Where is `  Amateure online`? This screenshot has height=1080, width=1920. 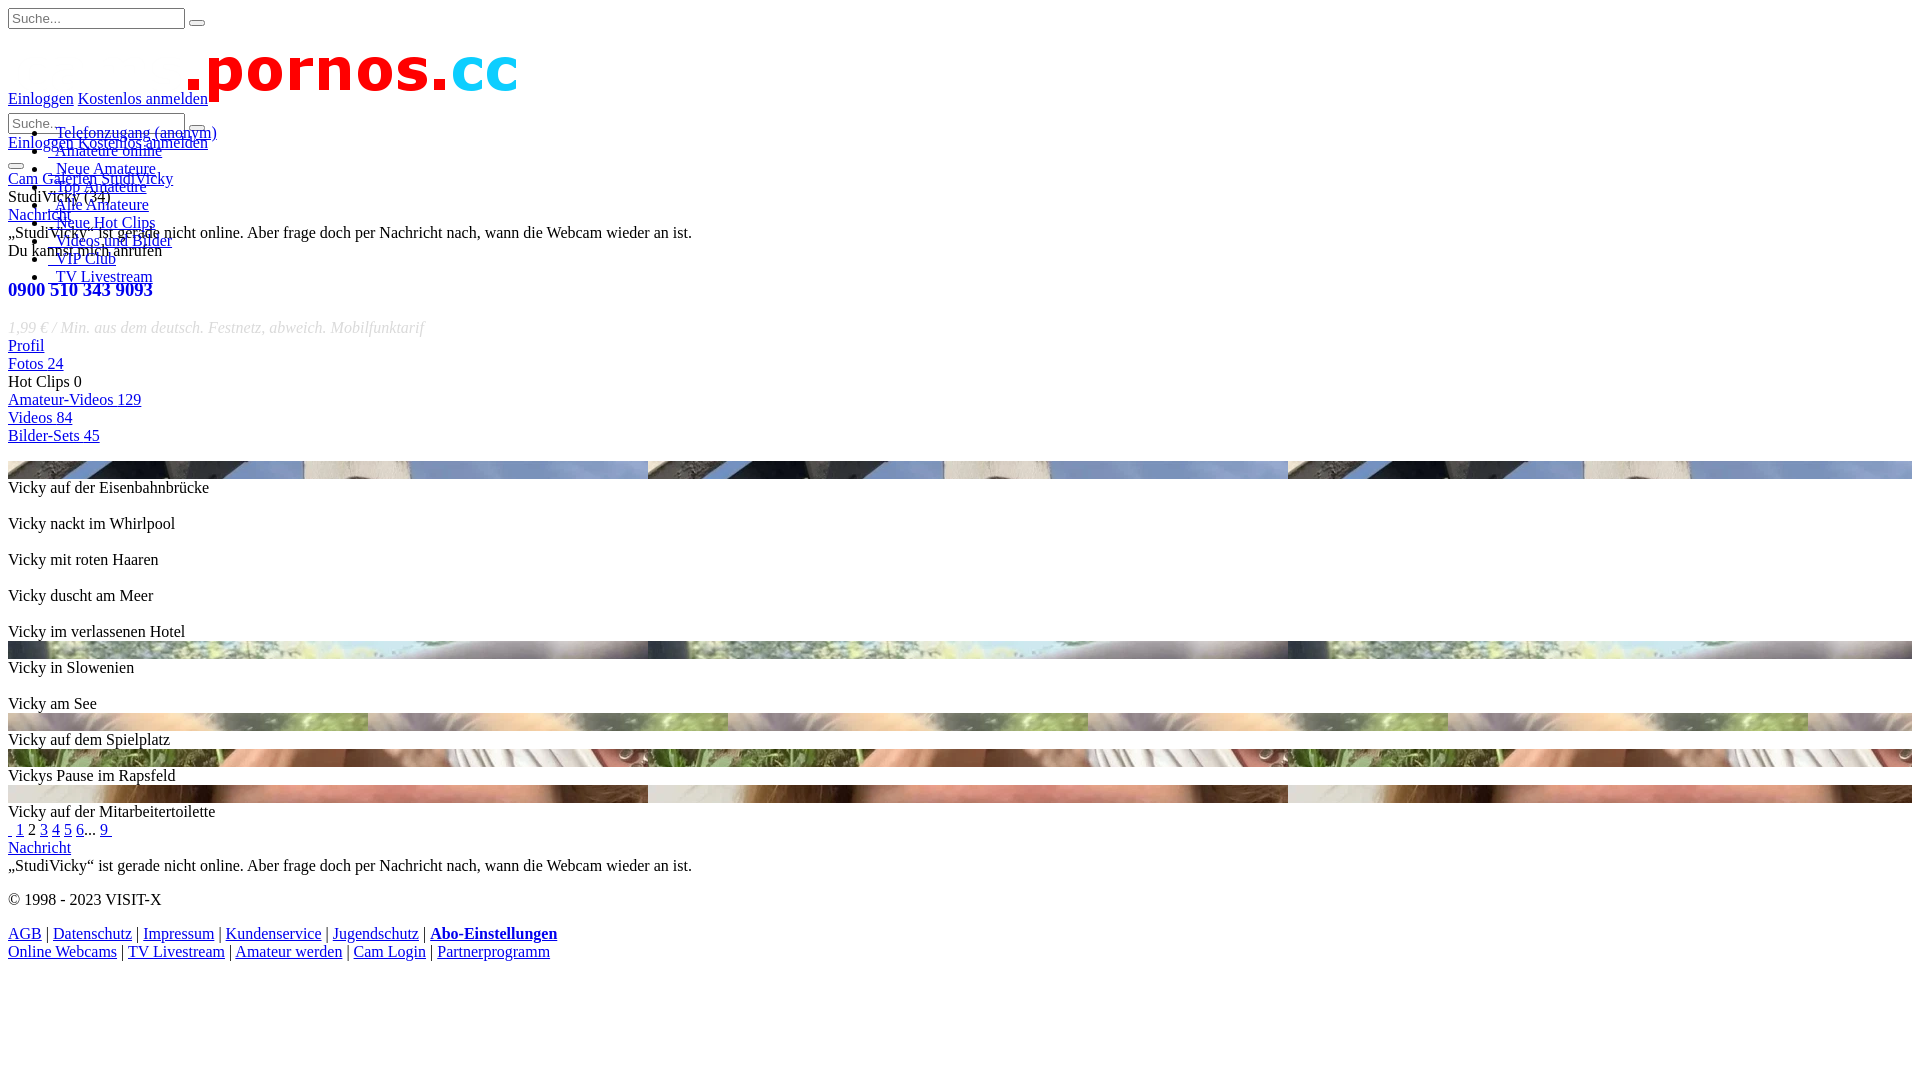   Amateure online is located at coordinates (105, 150).